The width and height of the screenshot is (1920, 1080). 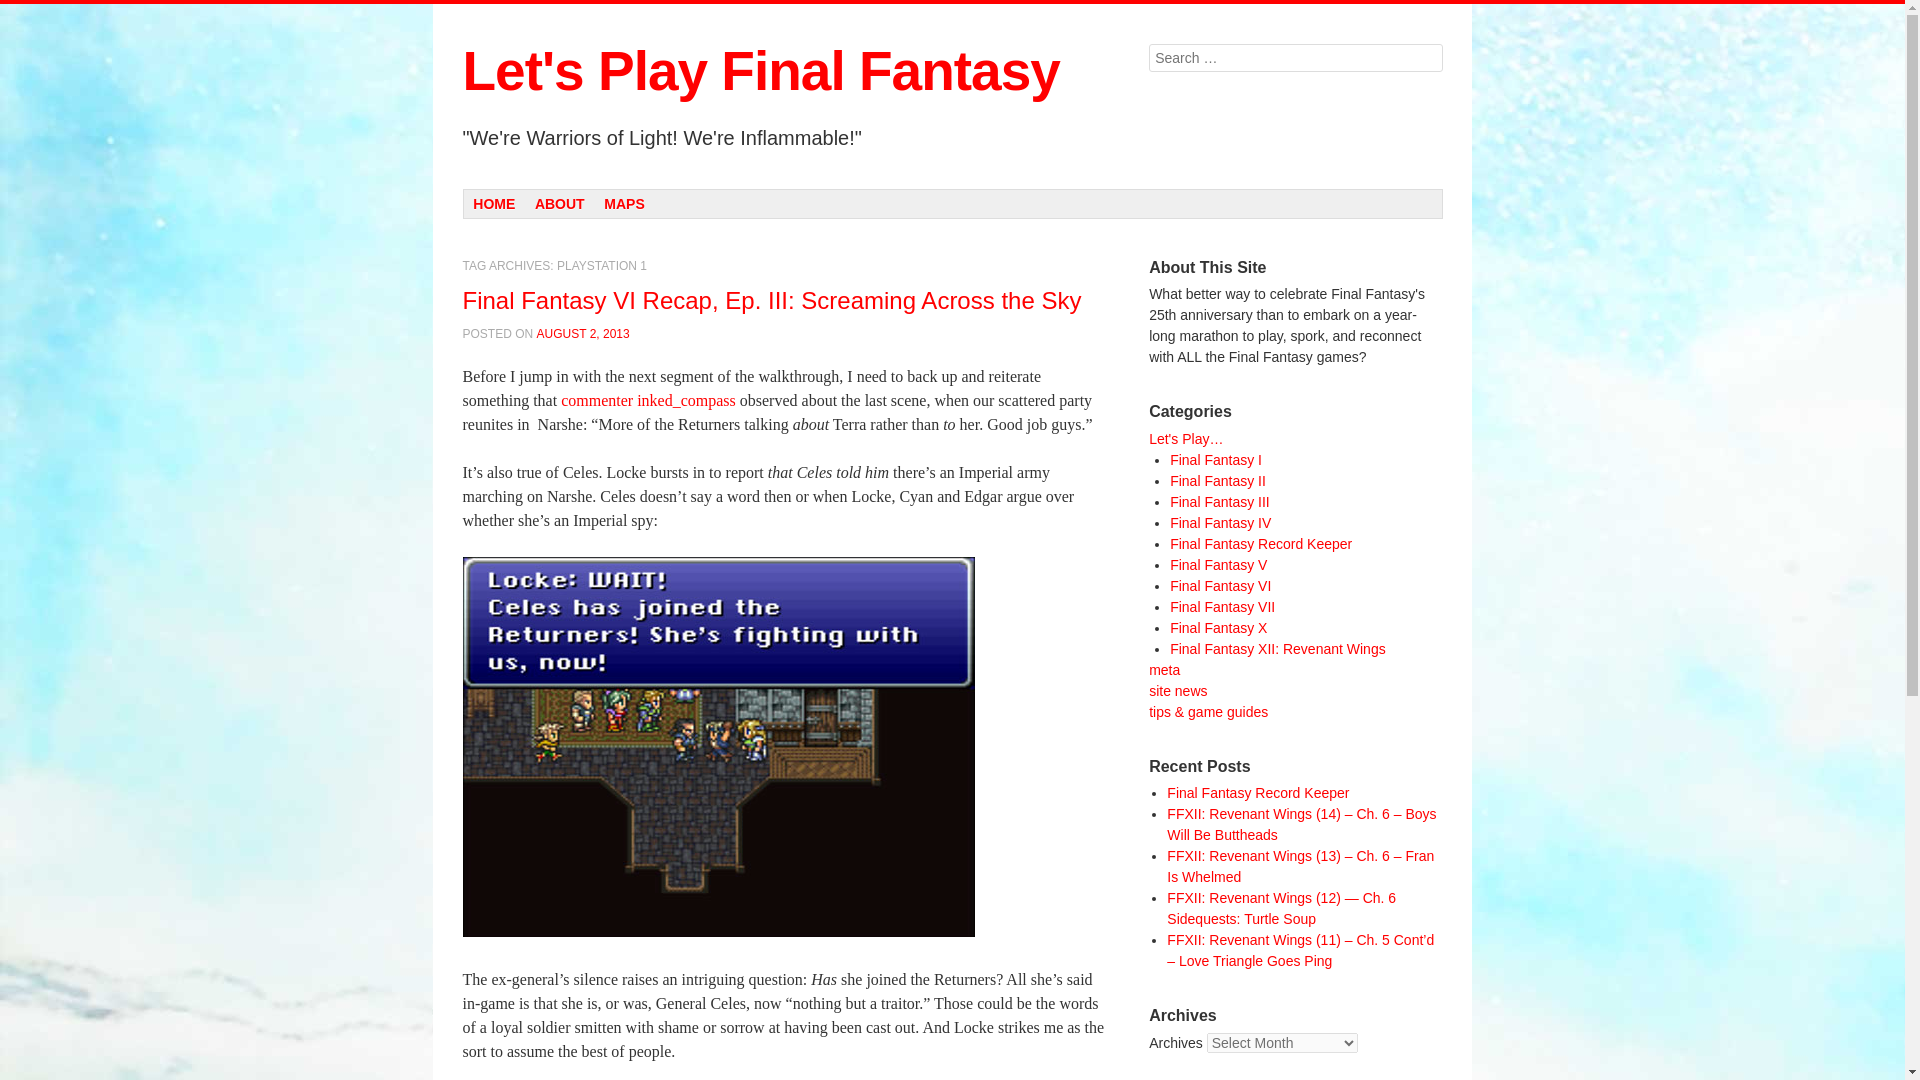 I want to click on Final Fantasy II, so click(x=1217, y=481).